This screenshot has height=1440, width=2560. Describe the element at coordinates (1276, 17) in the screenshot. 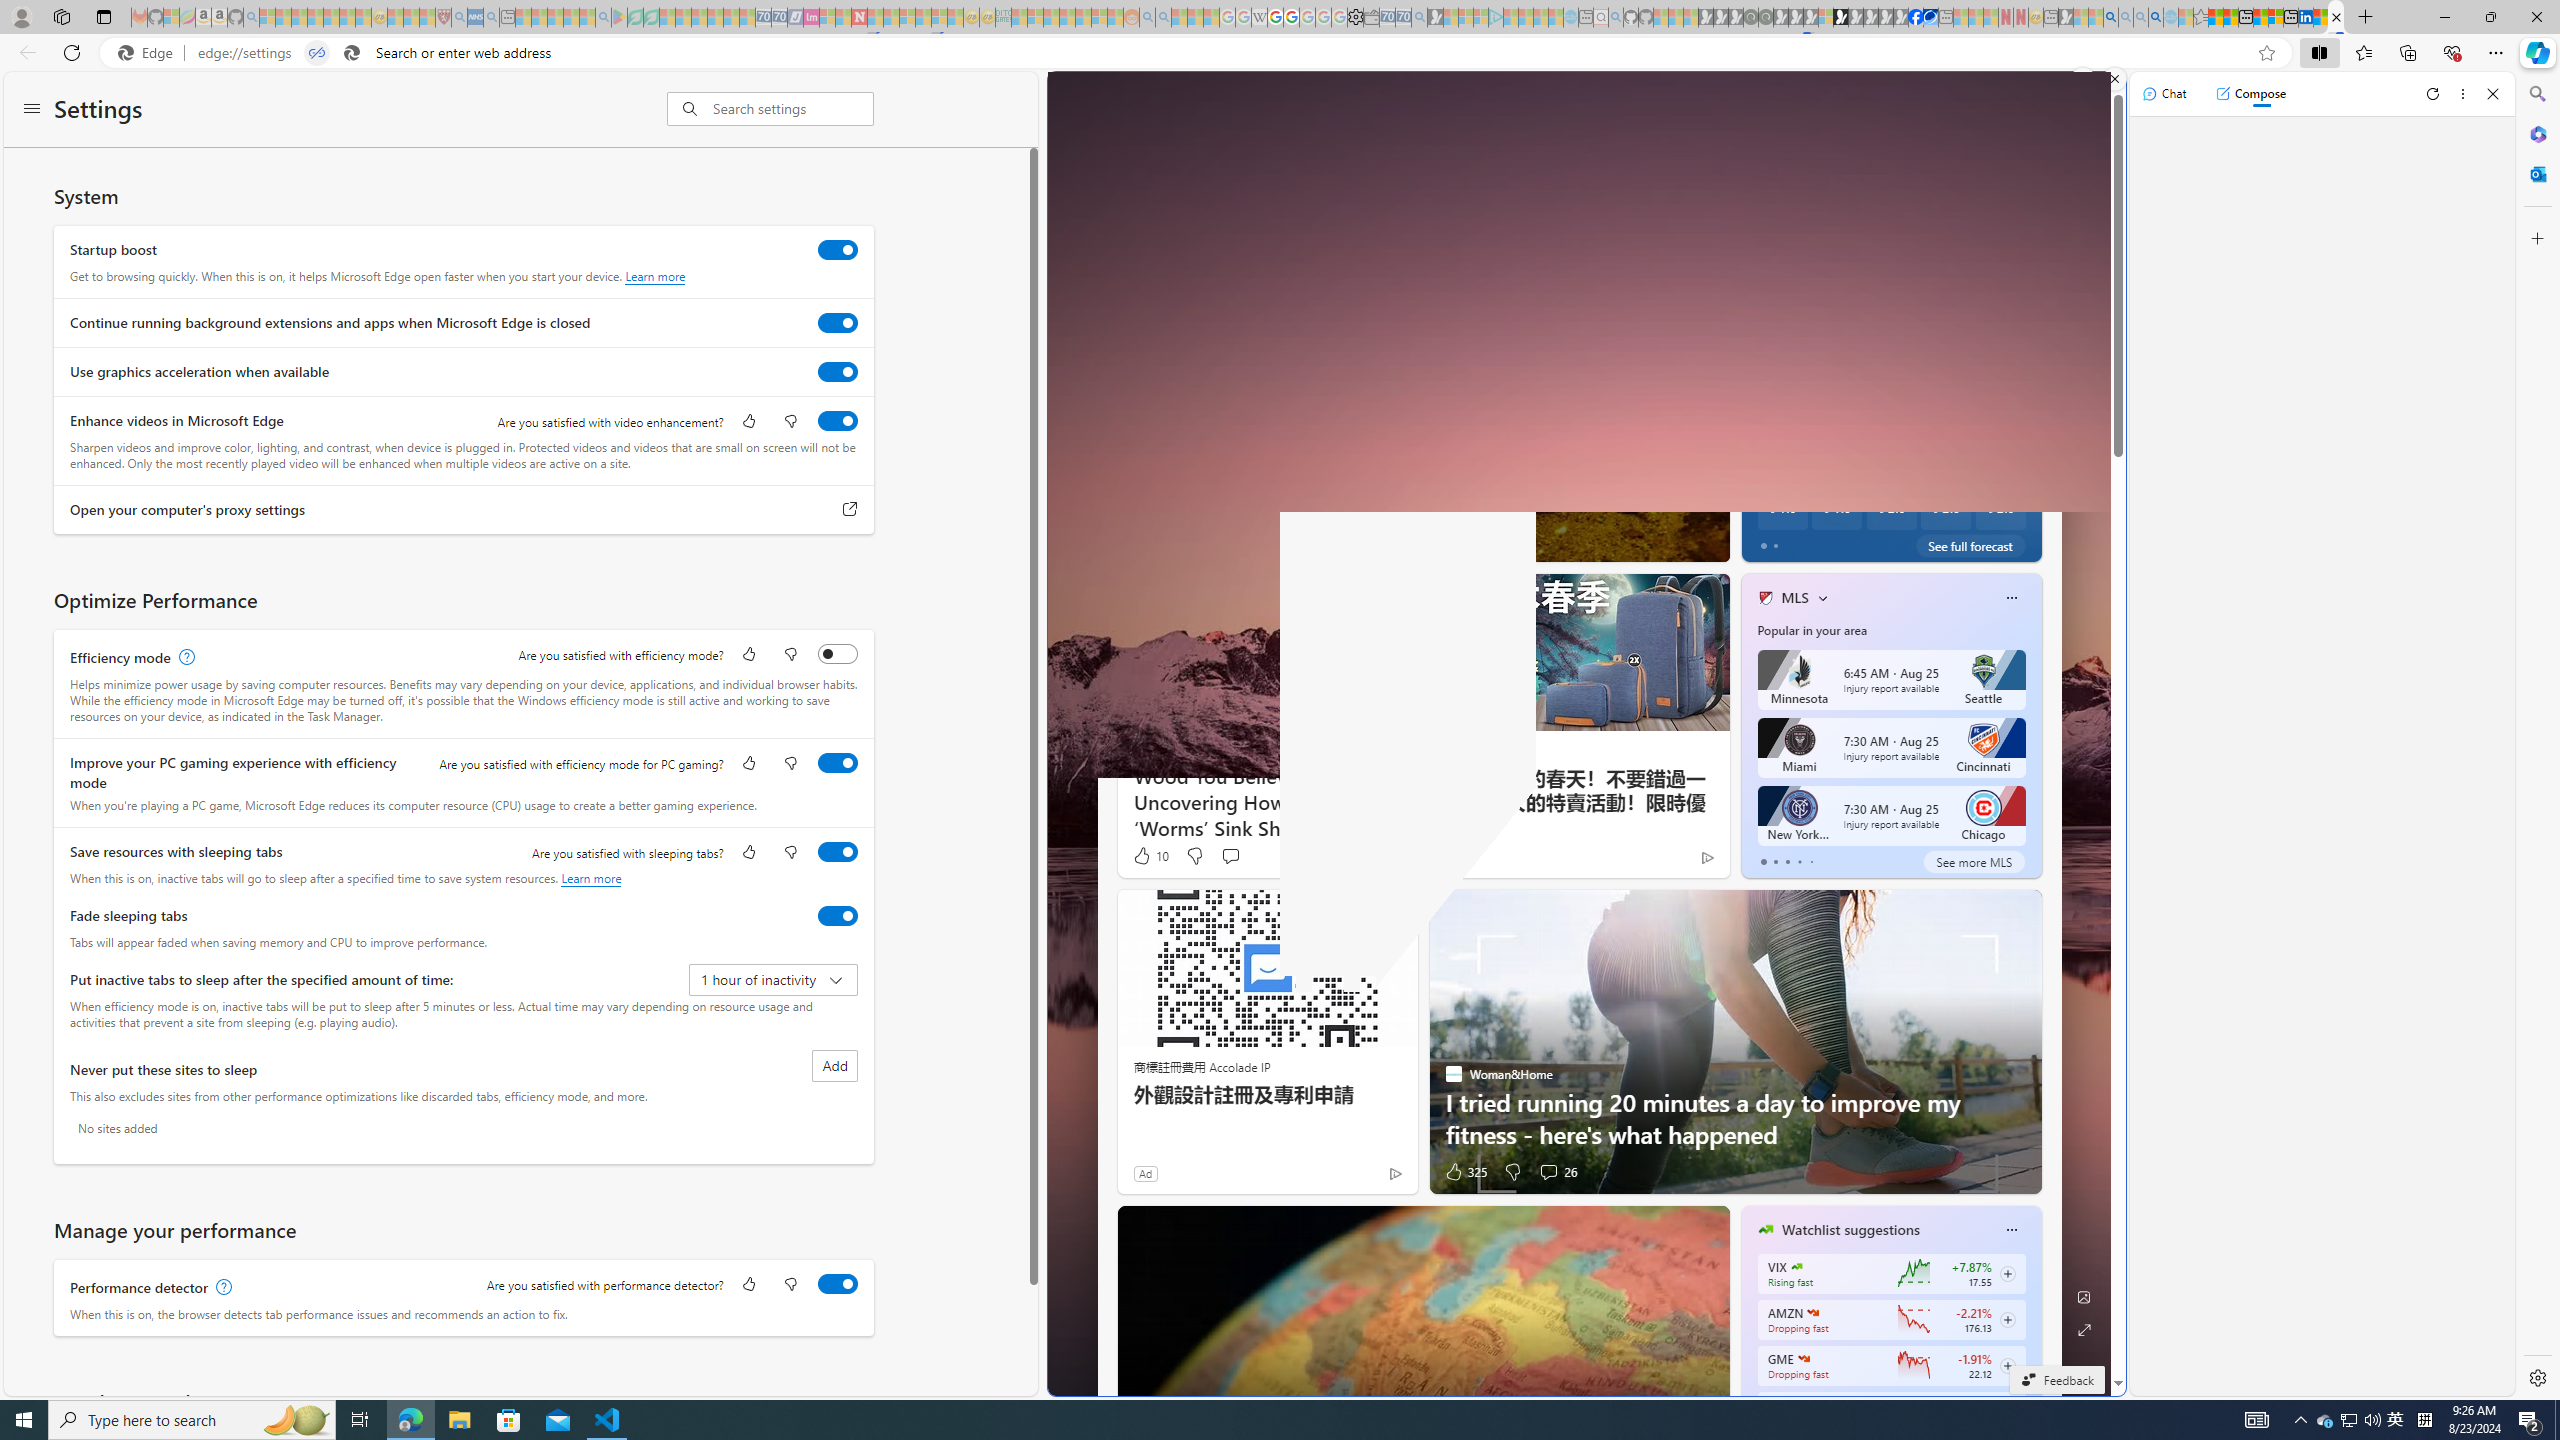

I see `Privacy Help Center - Policies Help` at that location.